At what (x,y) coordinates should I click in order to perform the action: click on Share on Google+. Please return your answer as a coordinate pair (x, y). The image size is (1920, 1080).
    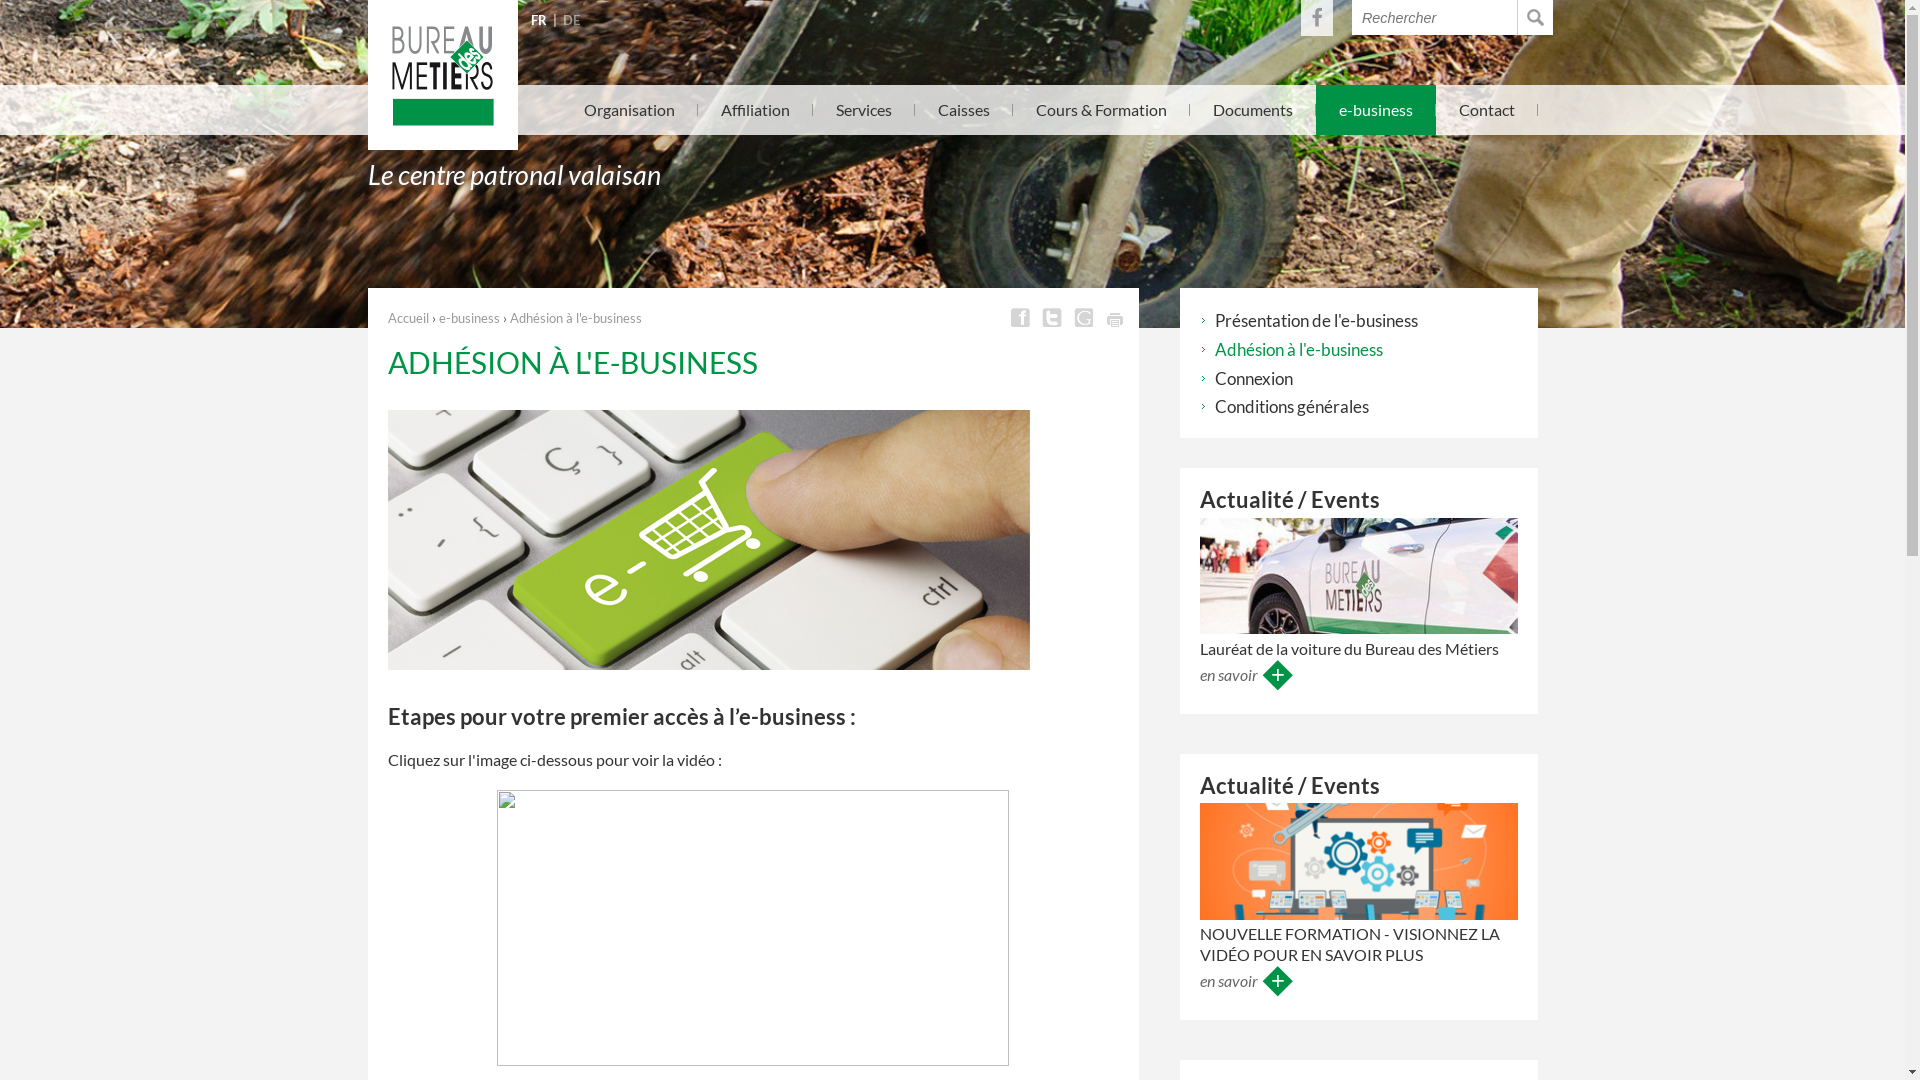
    Looking at the image, I should click on (1082, 318).